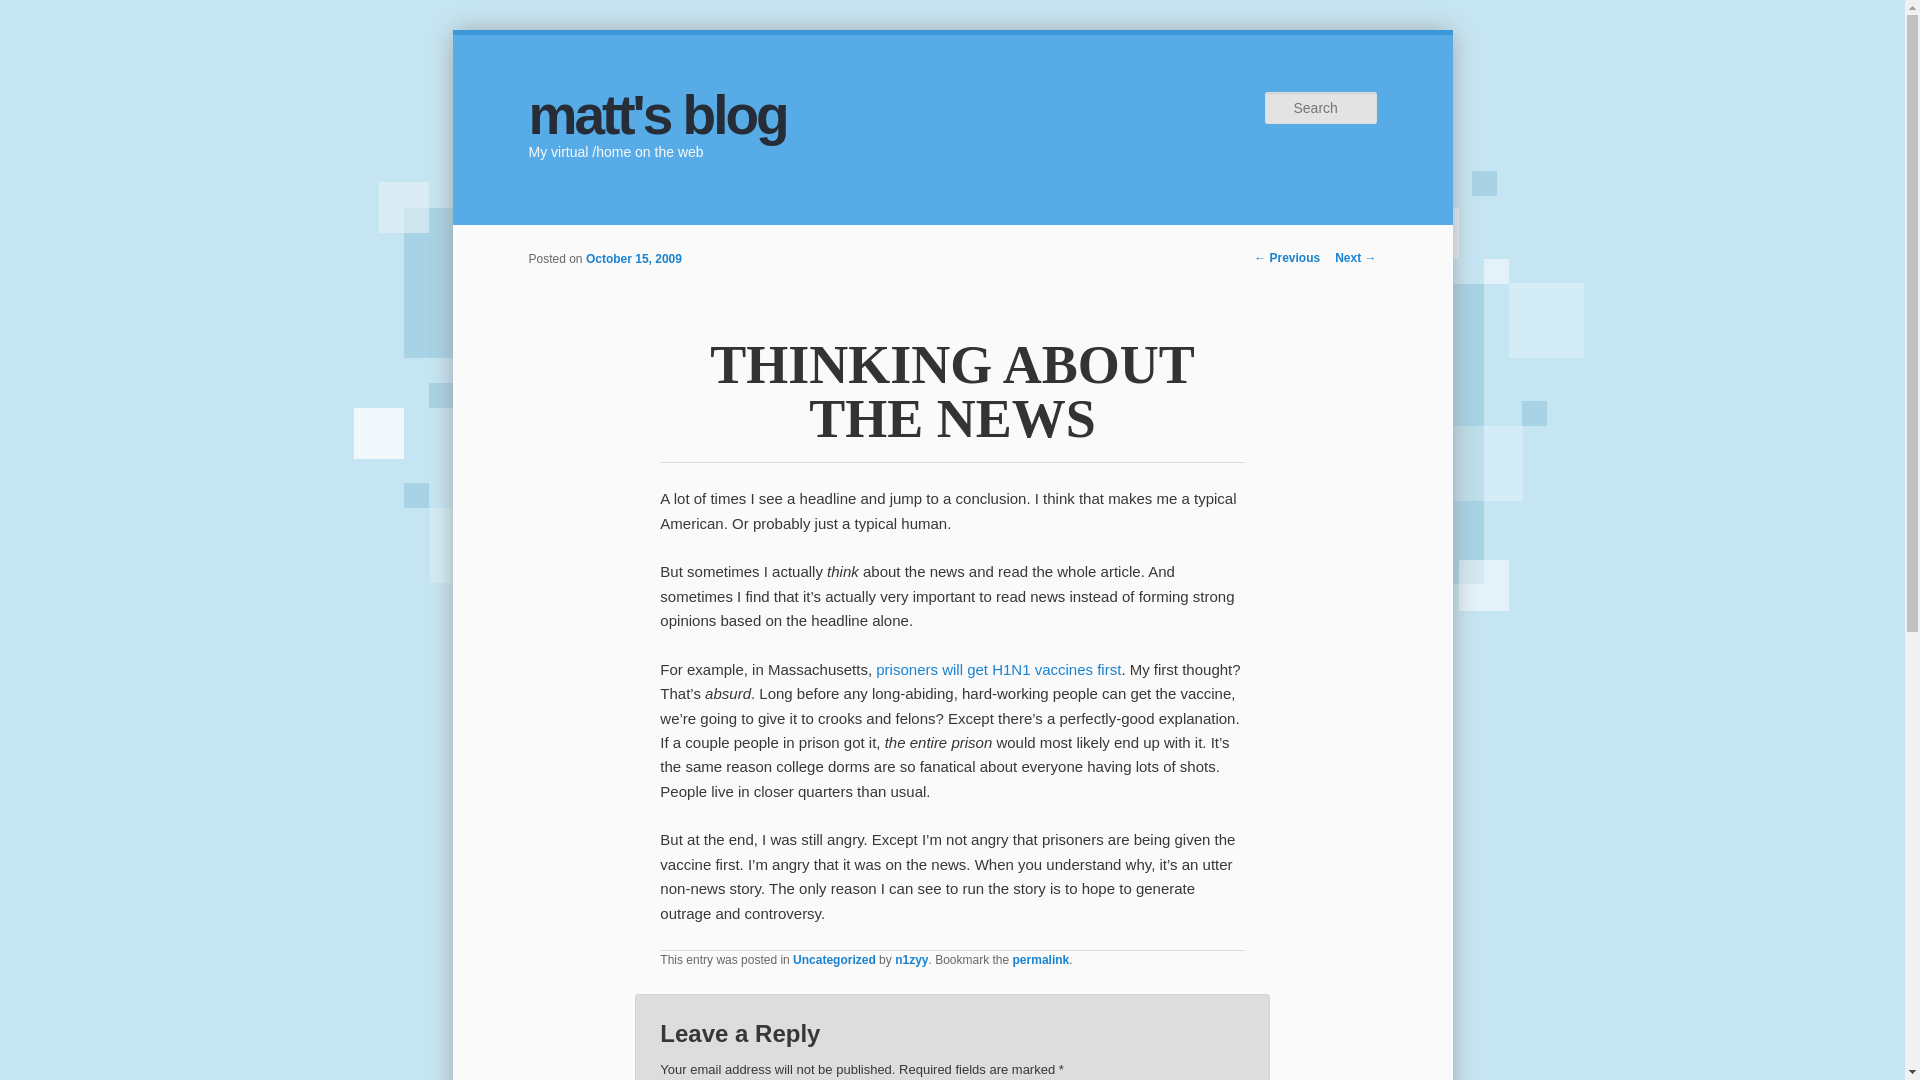  Describe the element at coordinates (1041, 959) in the screenshot. I see `Permalink to Thinking about the News` at that location.